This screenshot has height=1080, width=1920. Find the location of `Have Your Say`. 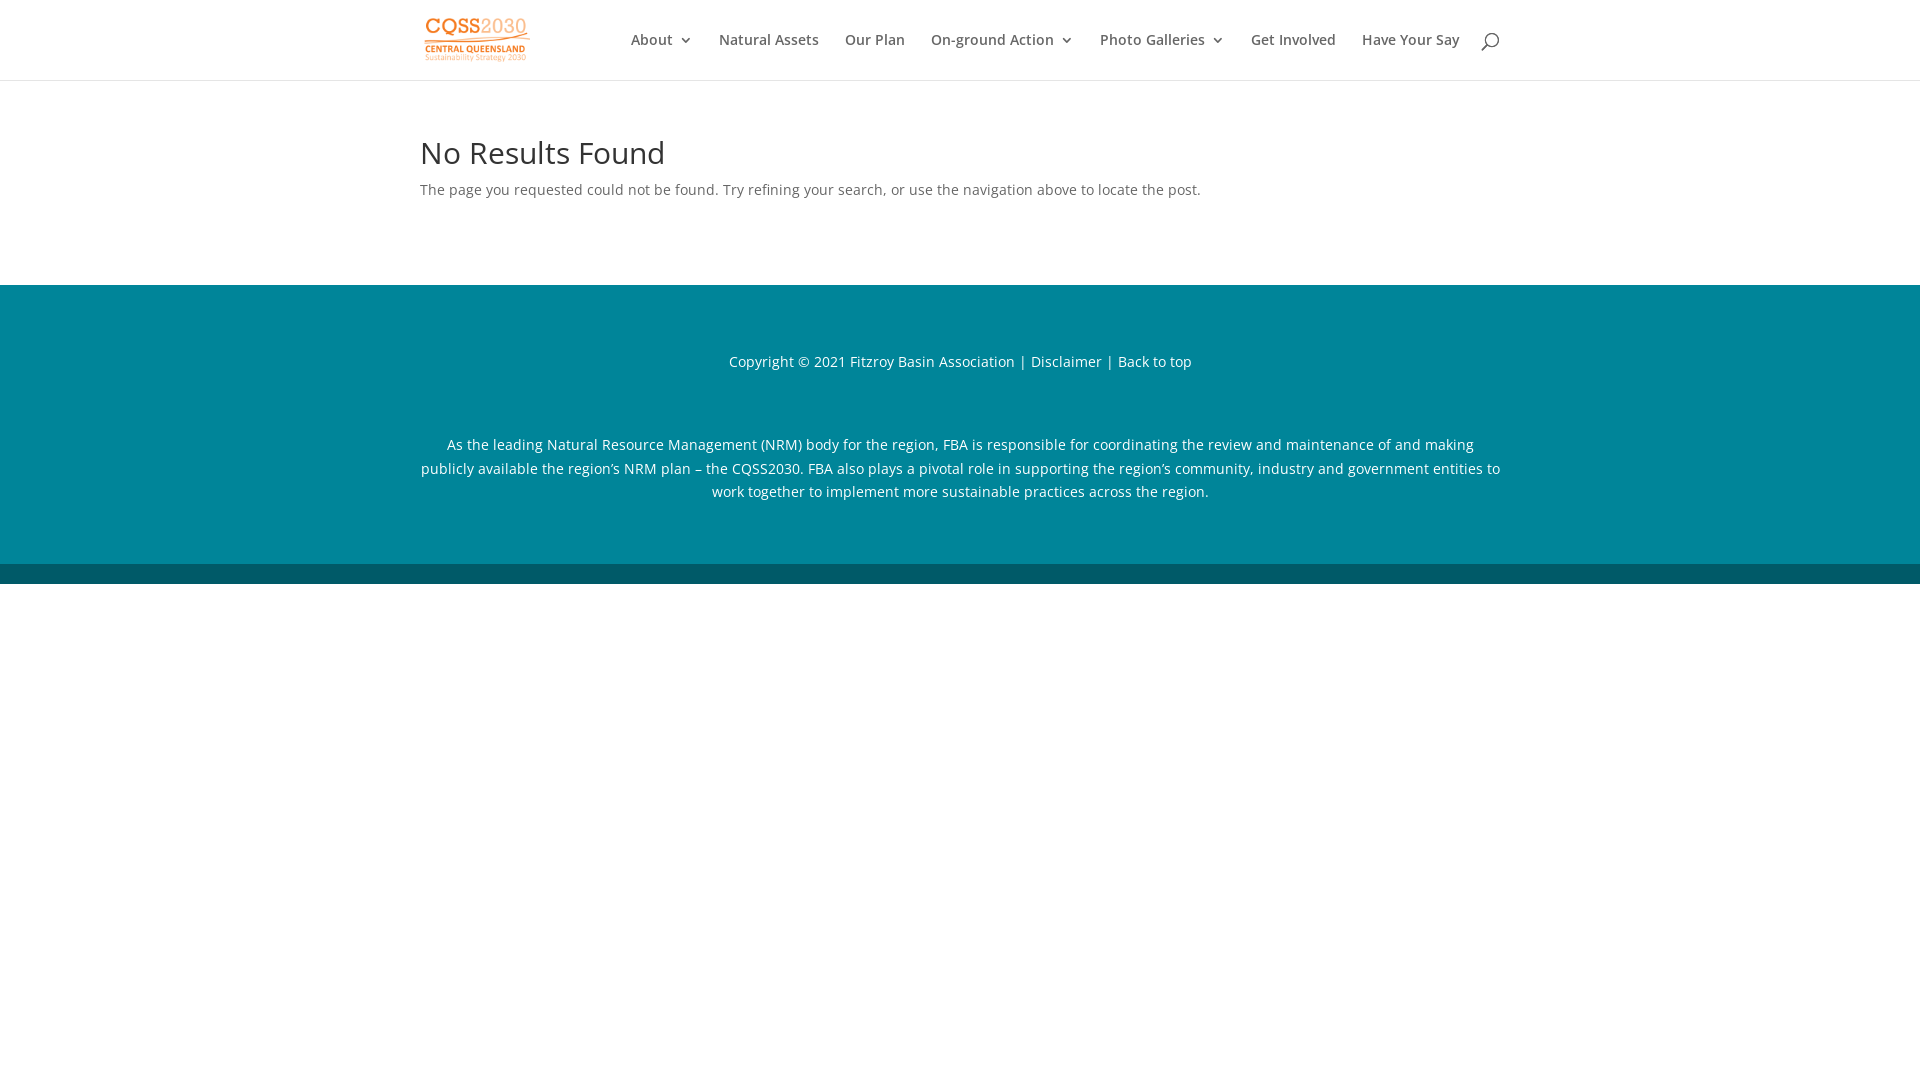

Have Your Say is located at coordinates (1411, 56).